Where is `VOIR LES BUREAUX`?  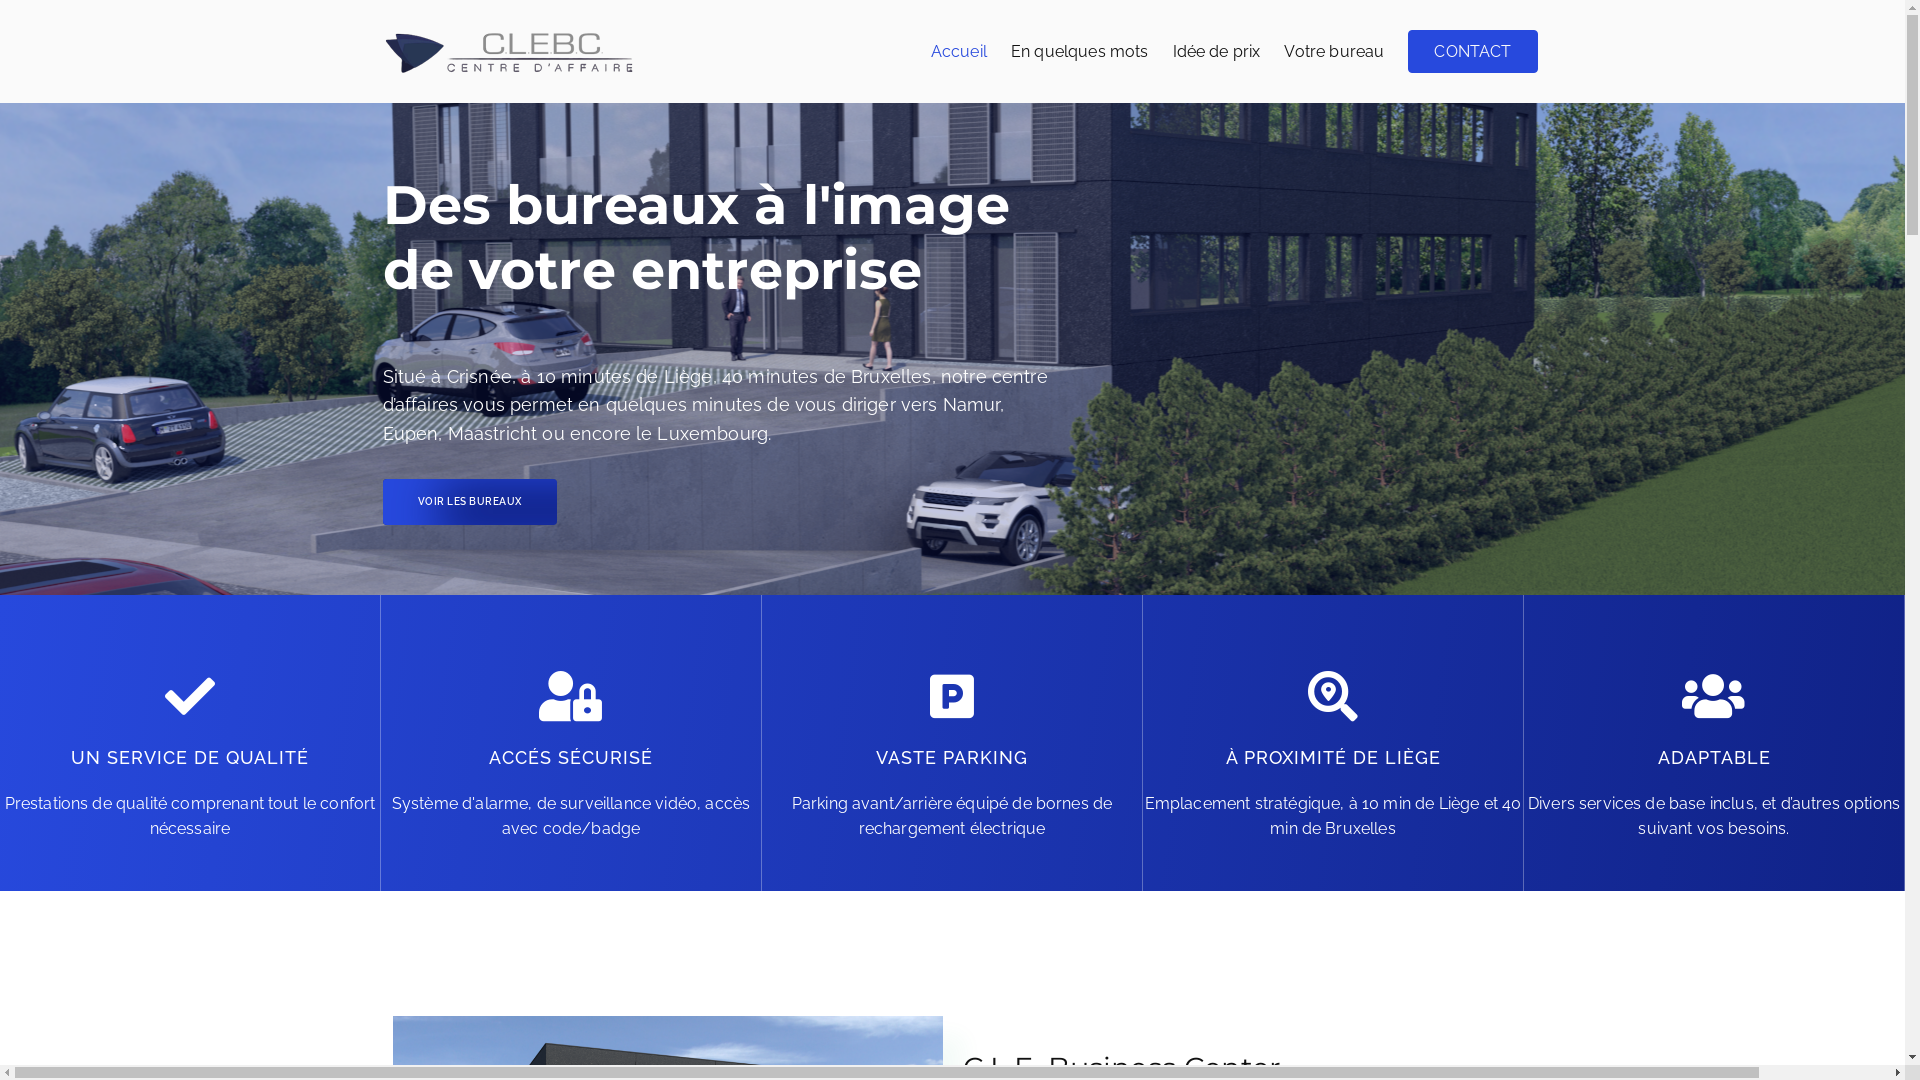
VOIR LES BUREAUX is located at coordinates (469, 502).